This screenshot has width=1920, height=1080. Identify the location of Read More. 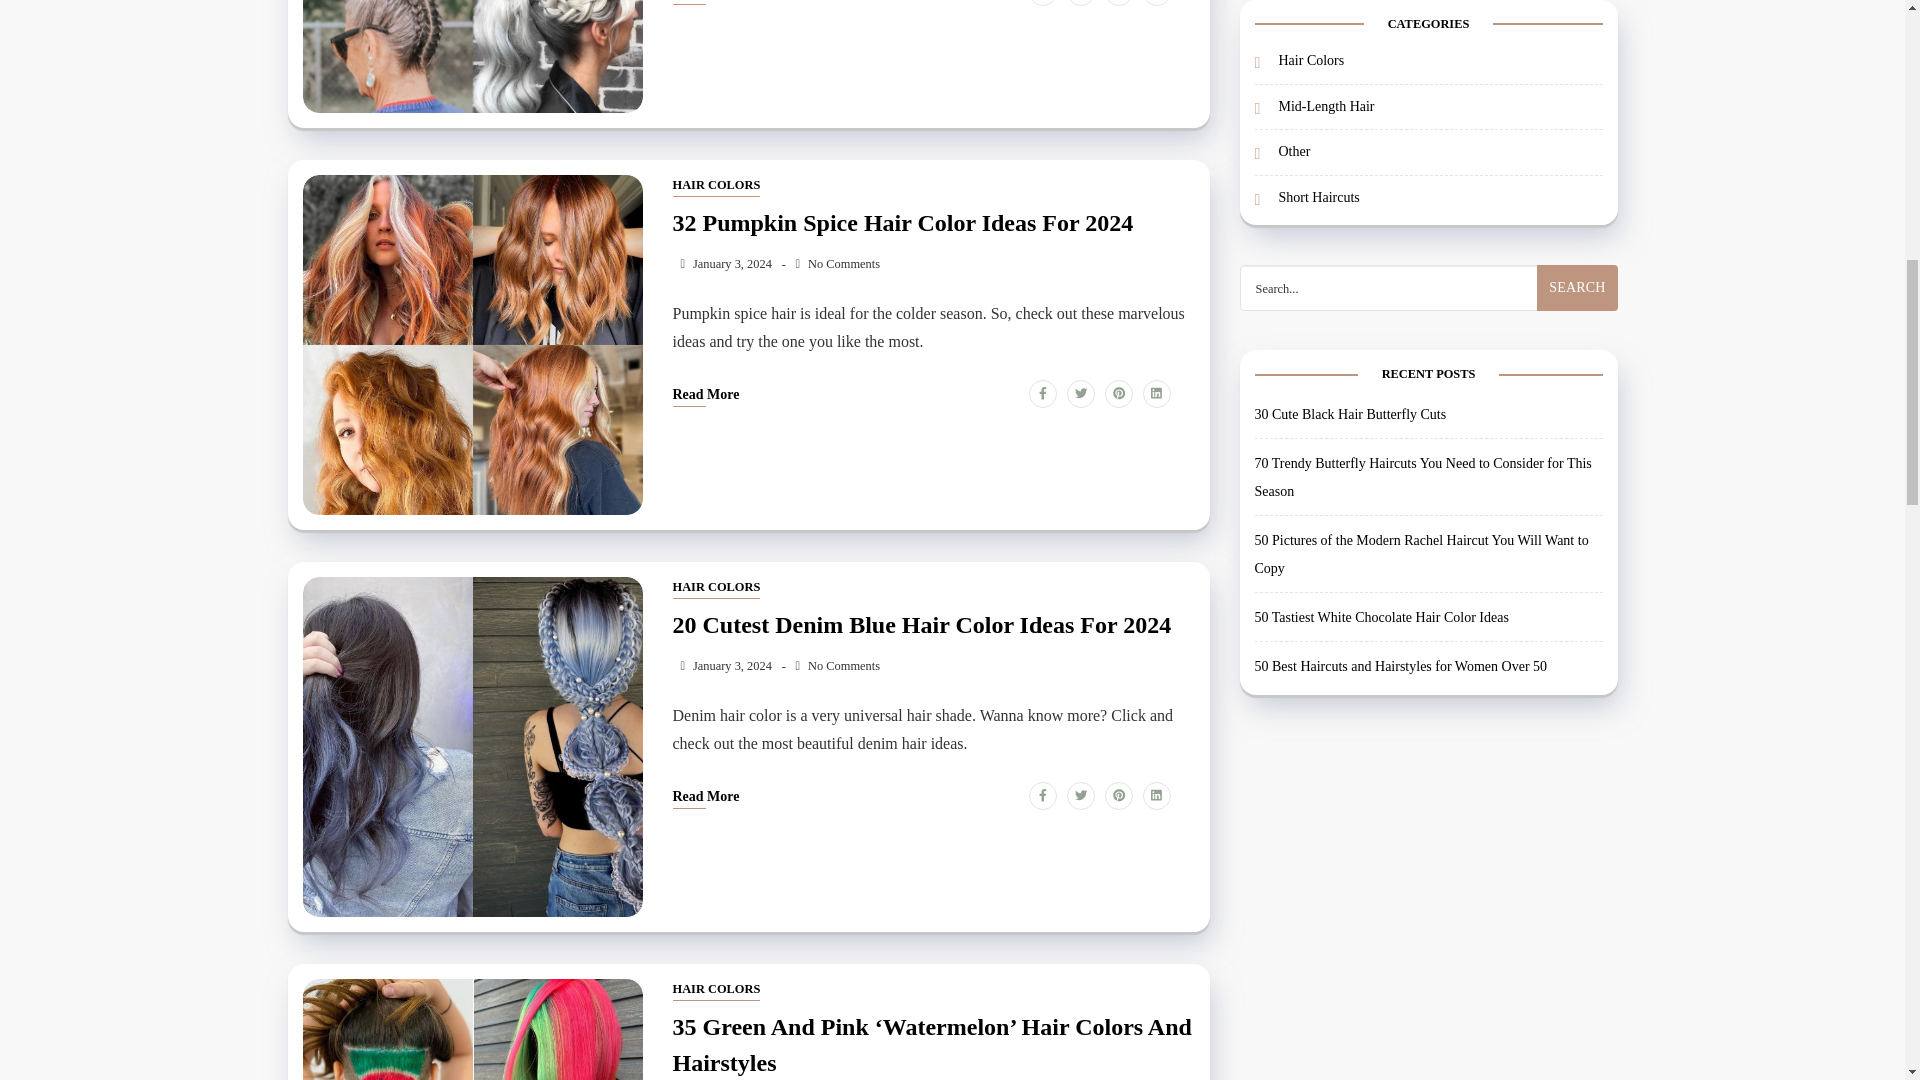
(706, 2).